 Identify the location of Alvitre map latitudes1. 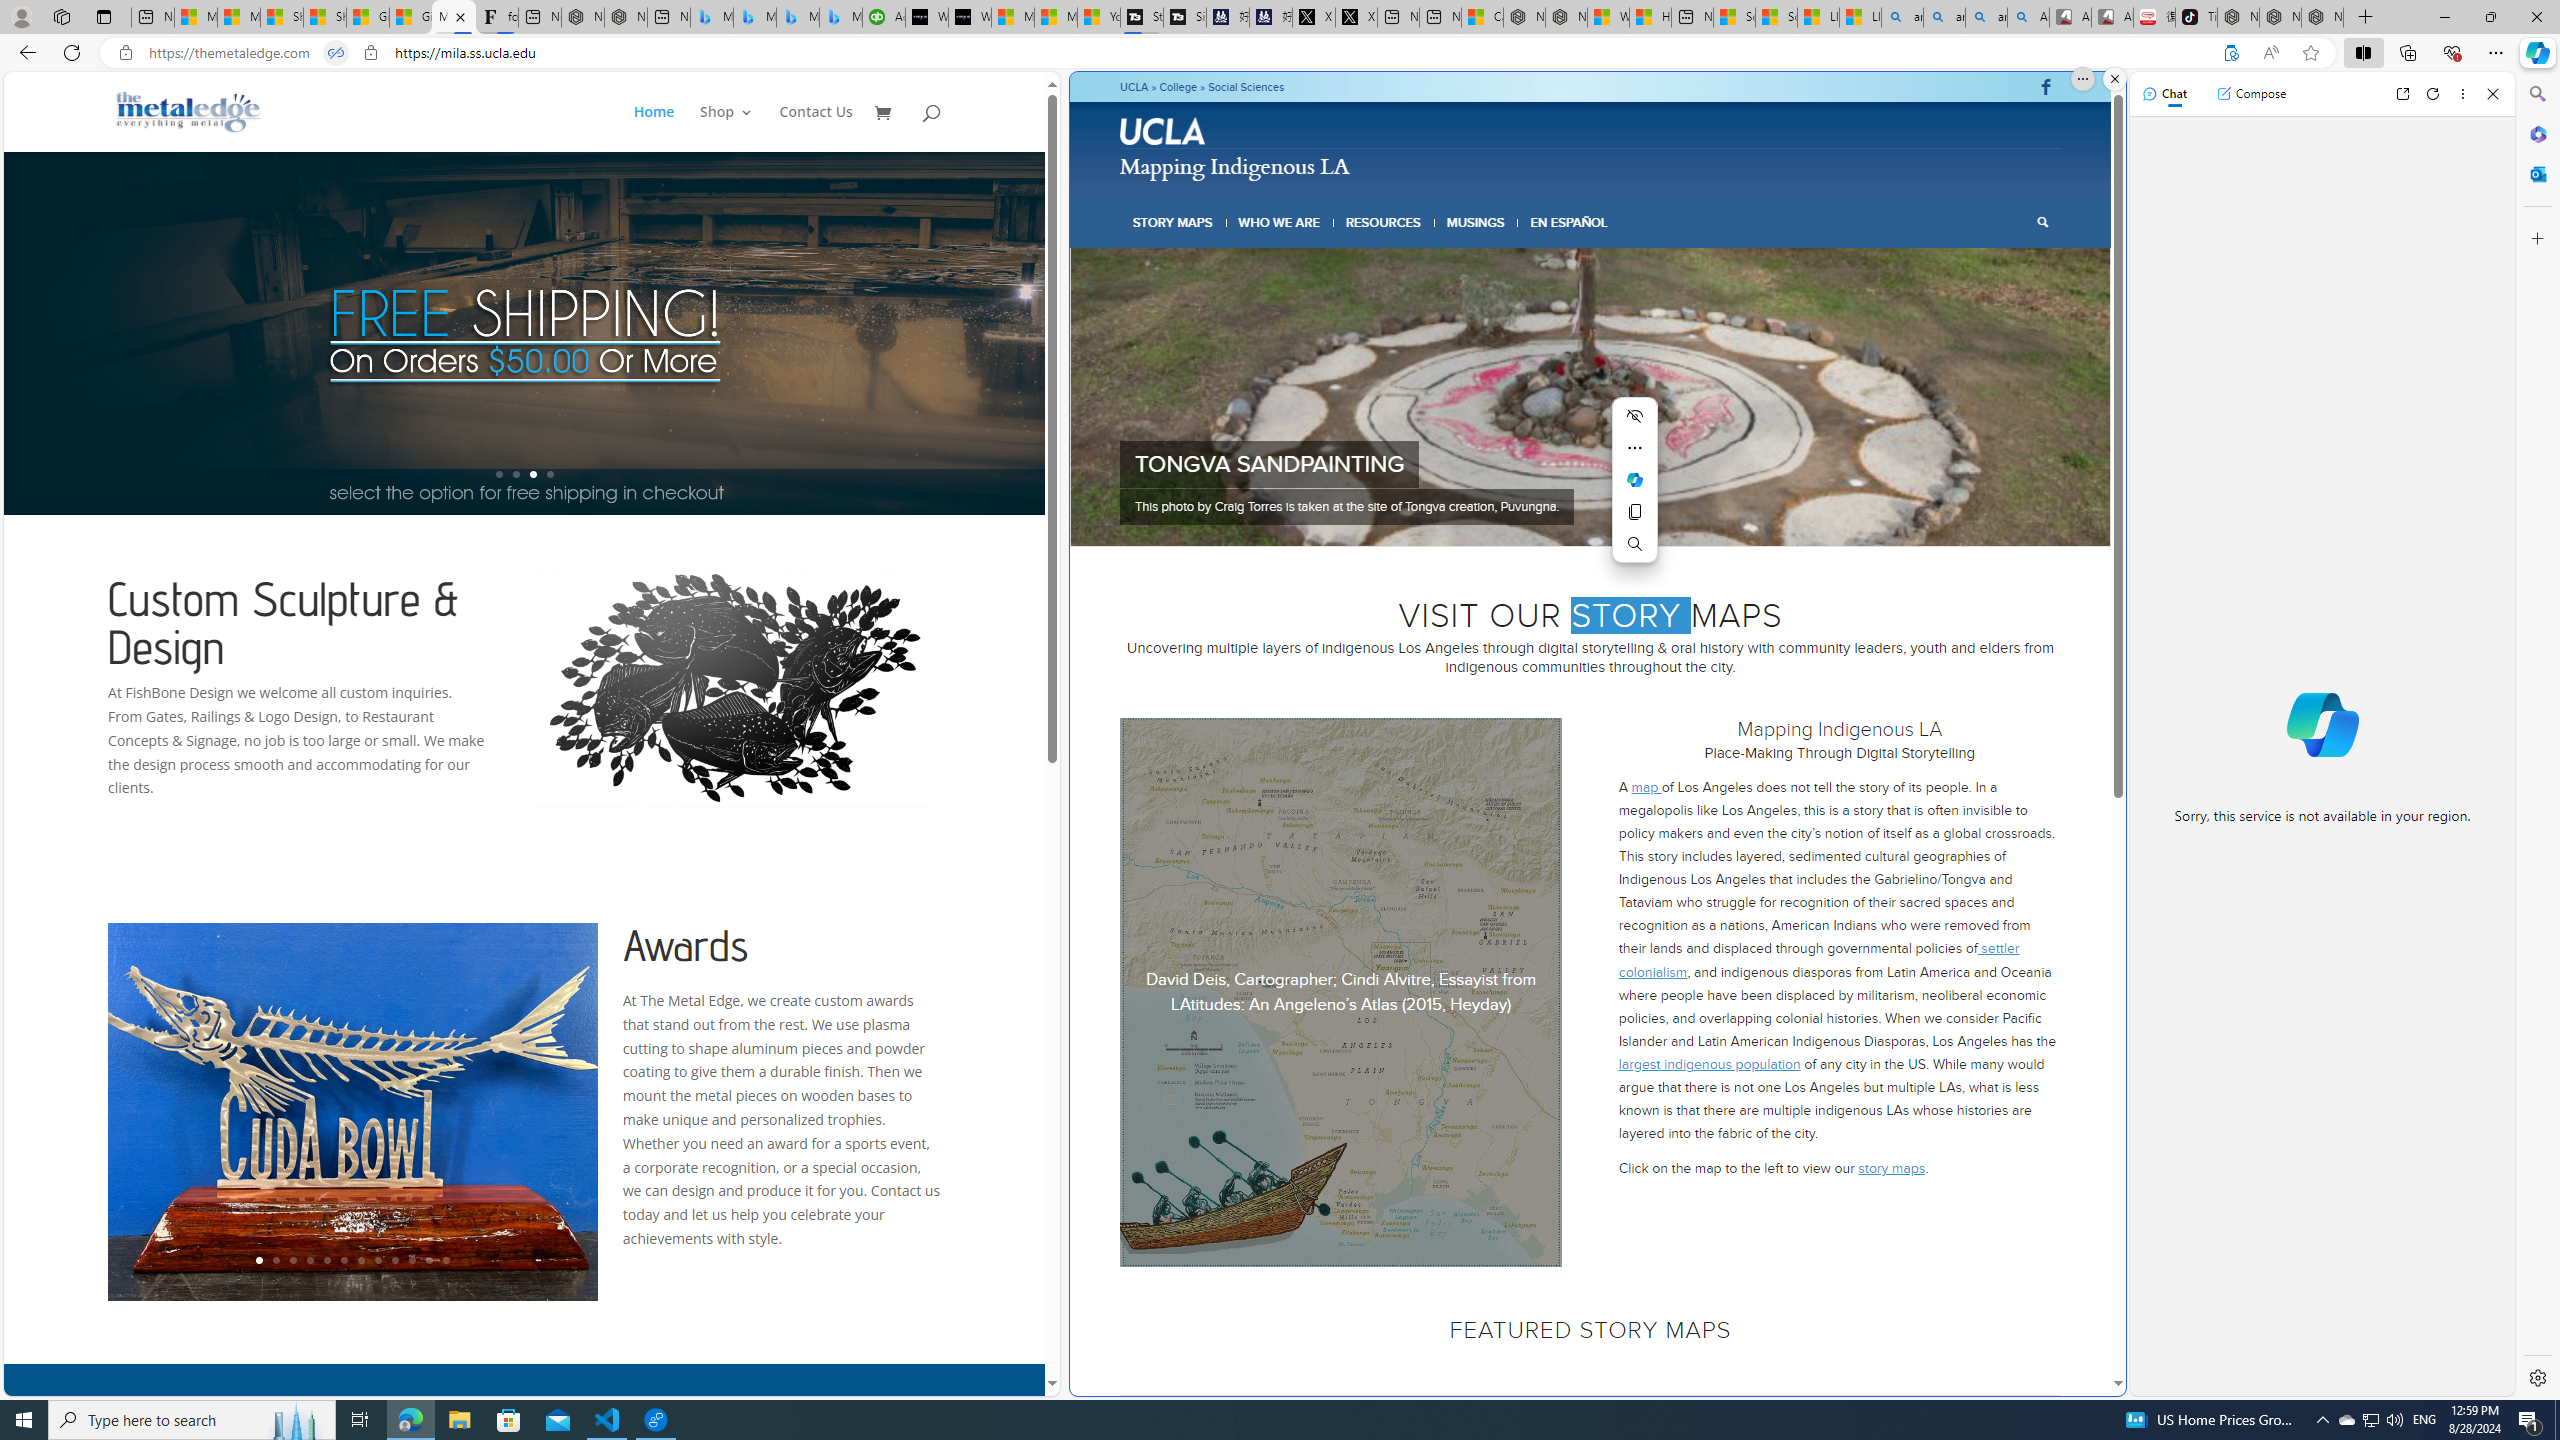
(1342, 992).